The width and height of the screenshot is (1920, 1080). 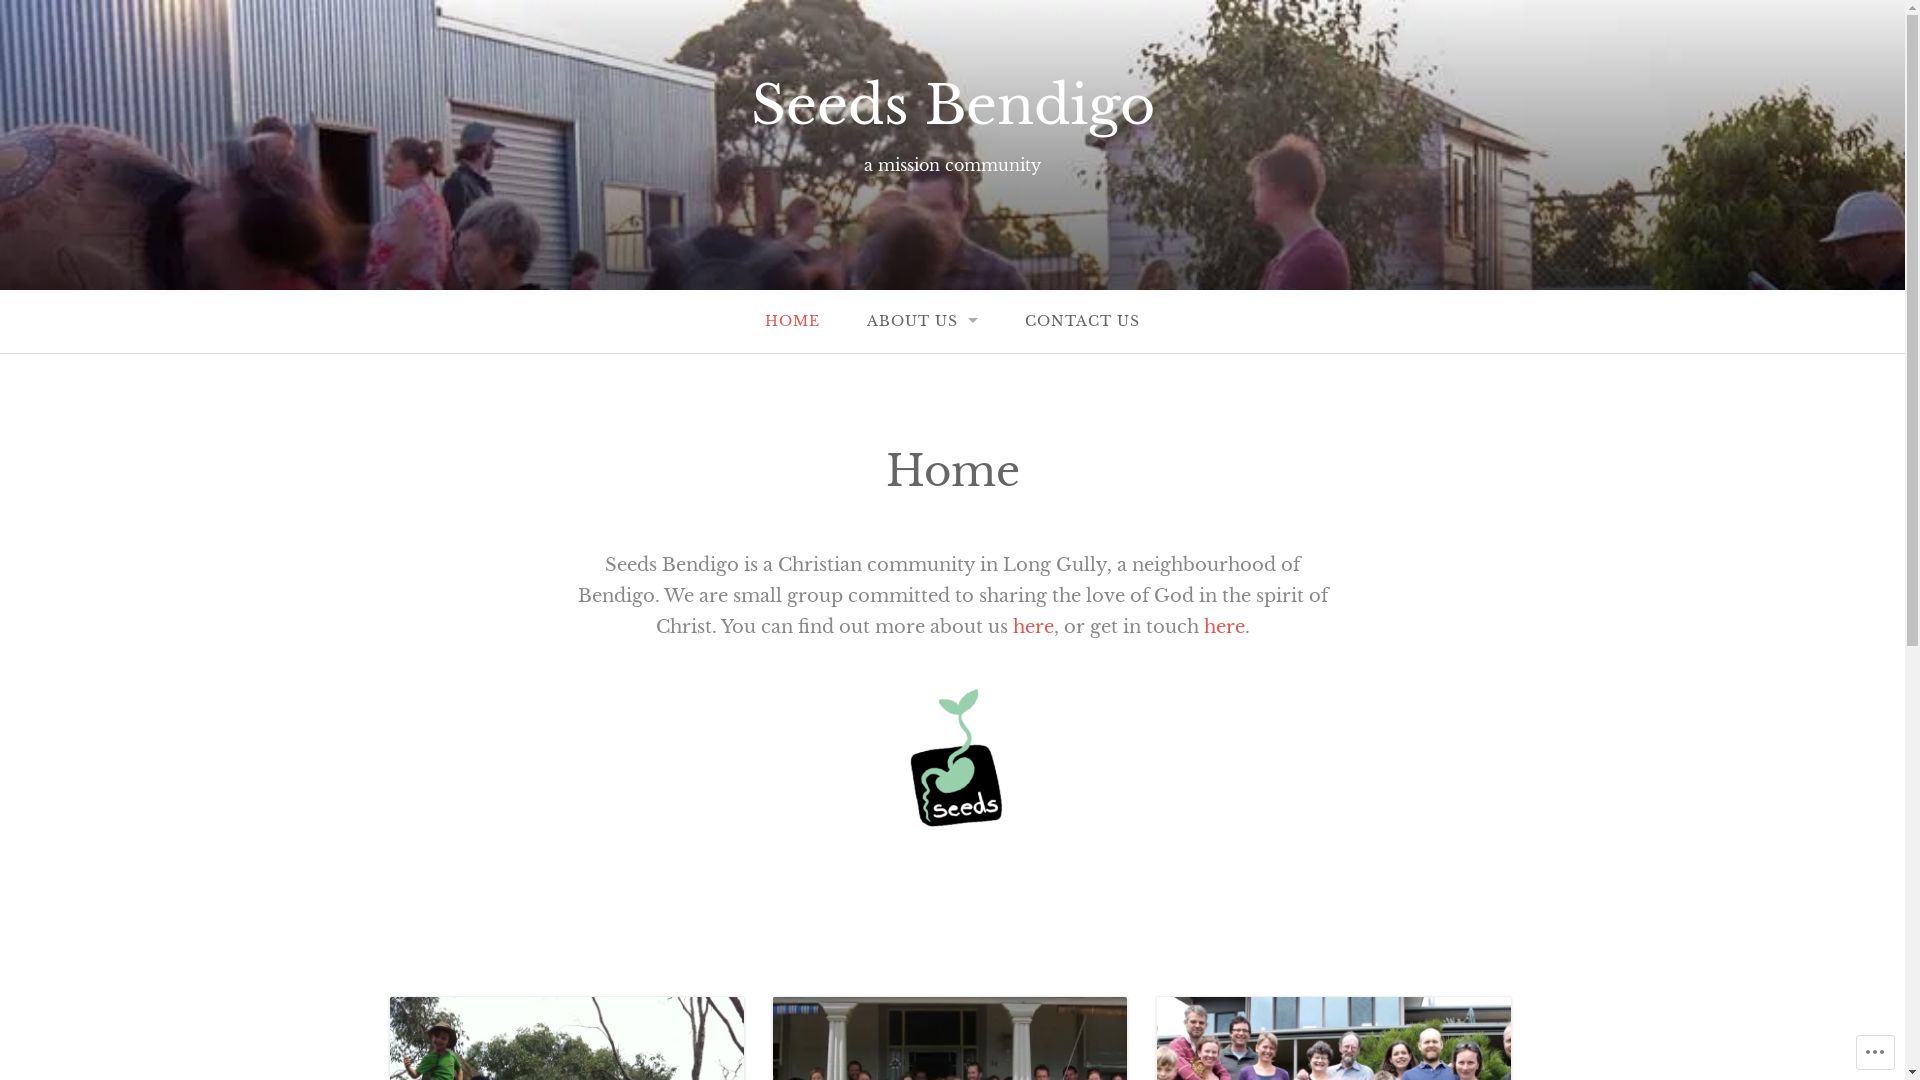 What do you see at coordinates (1082, 322) in the screenshot?
I see `CONTACT US` at bounding box center [1082, 322].